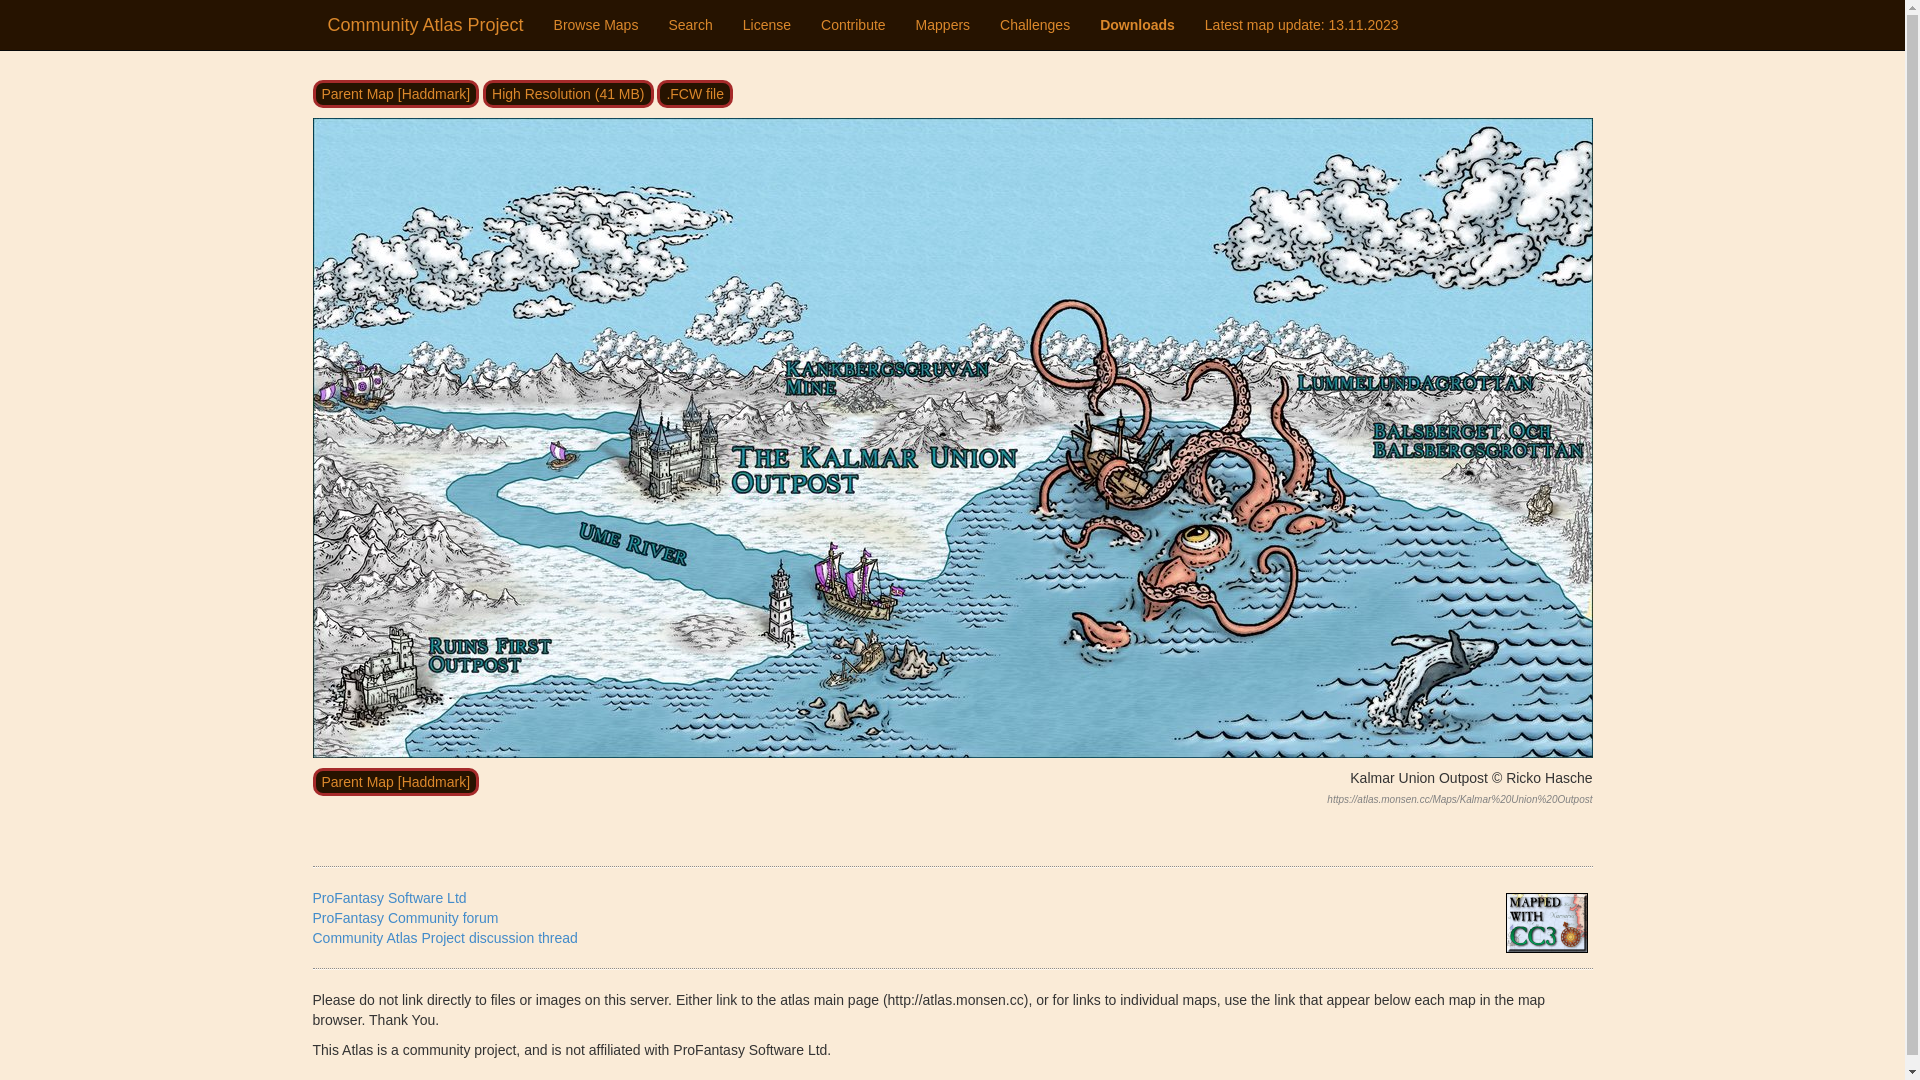  Describe the element at coordinates (444, 938) in the screenshot. I see `Community Atlas Project discussion thread` at that location.